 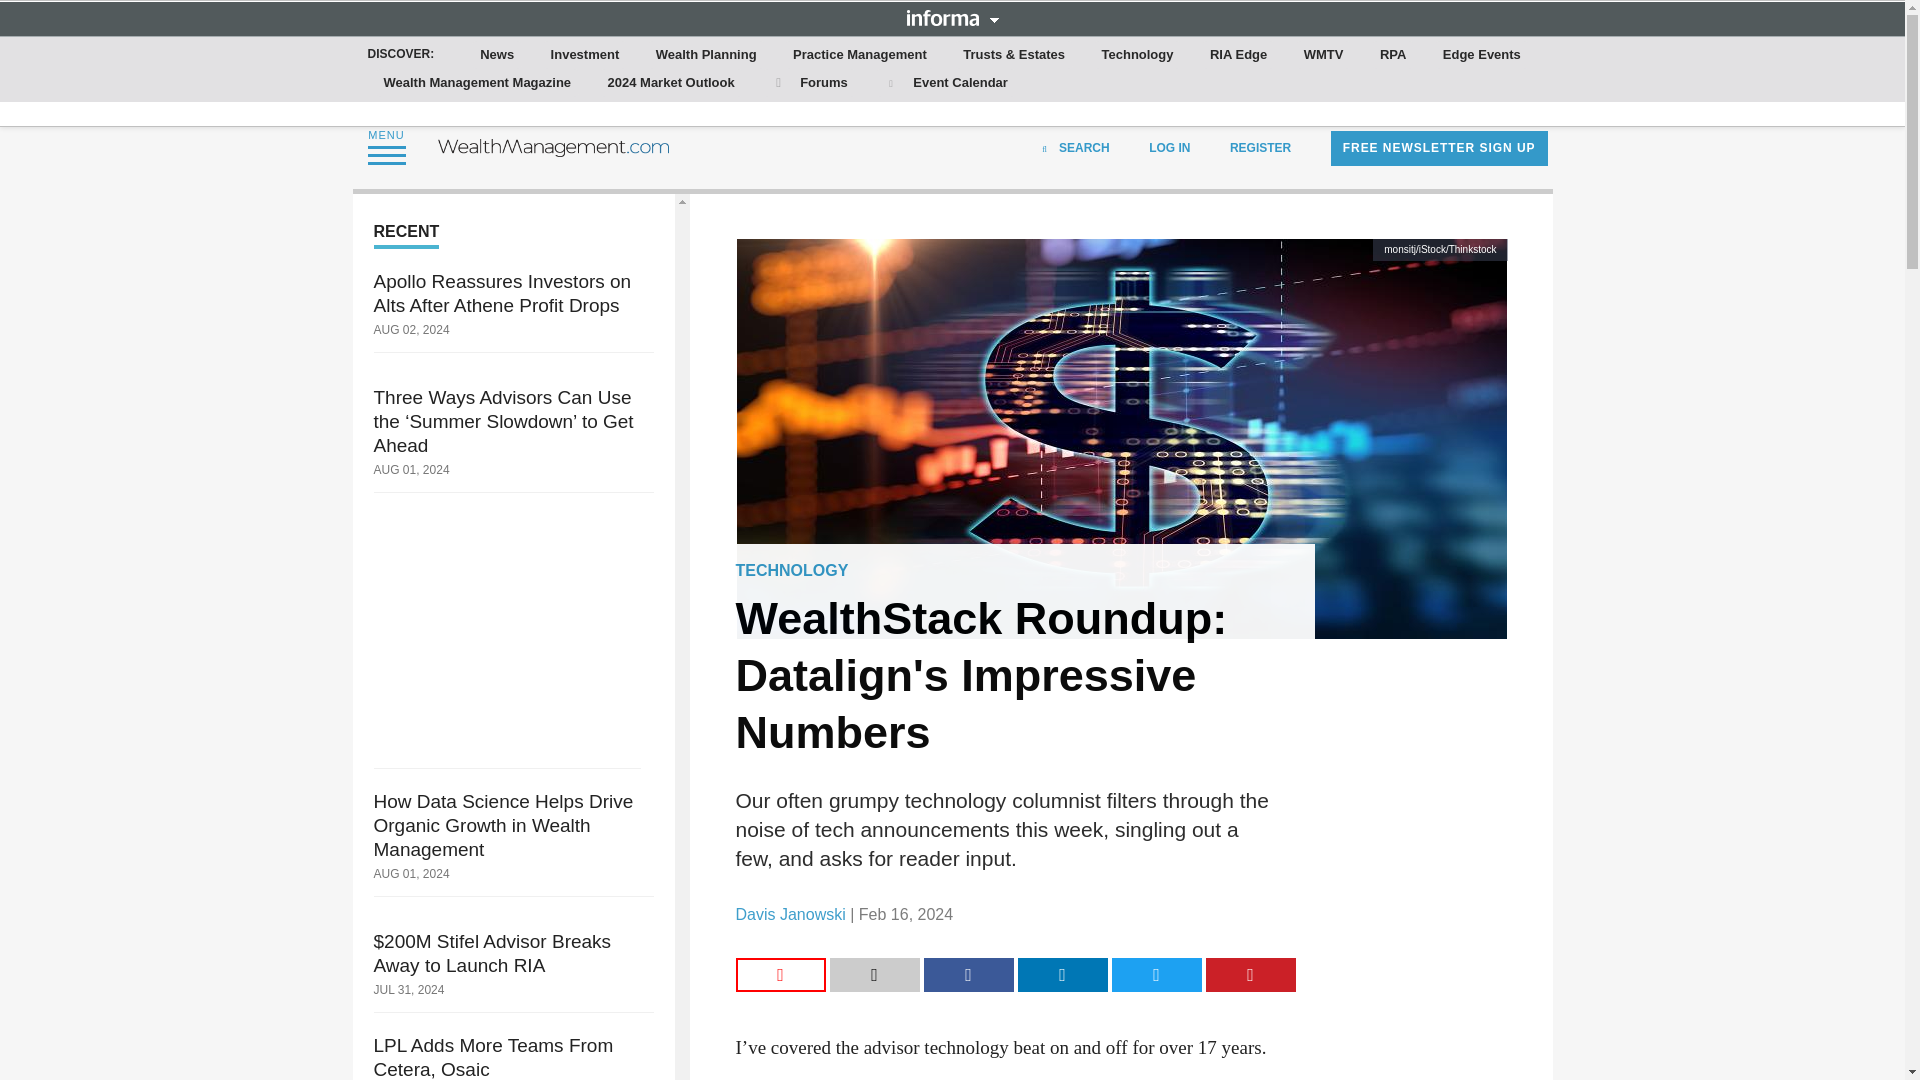 I want to click on Technology, so click(x=1138, y=55).